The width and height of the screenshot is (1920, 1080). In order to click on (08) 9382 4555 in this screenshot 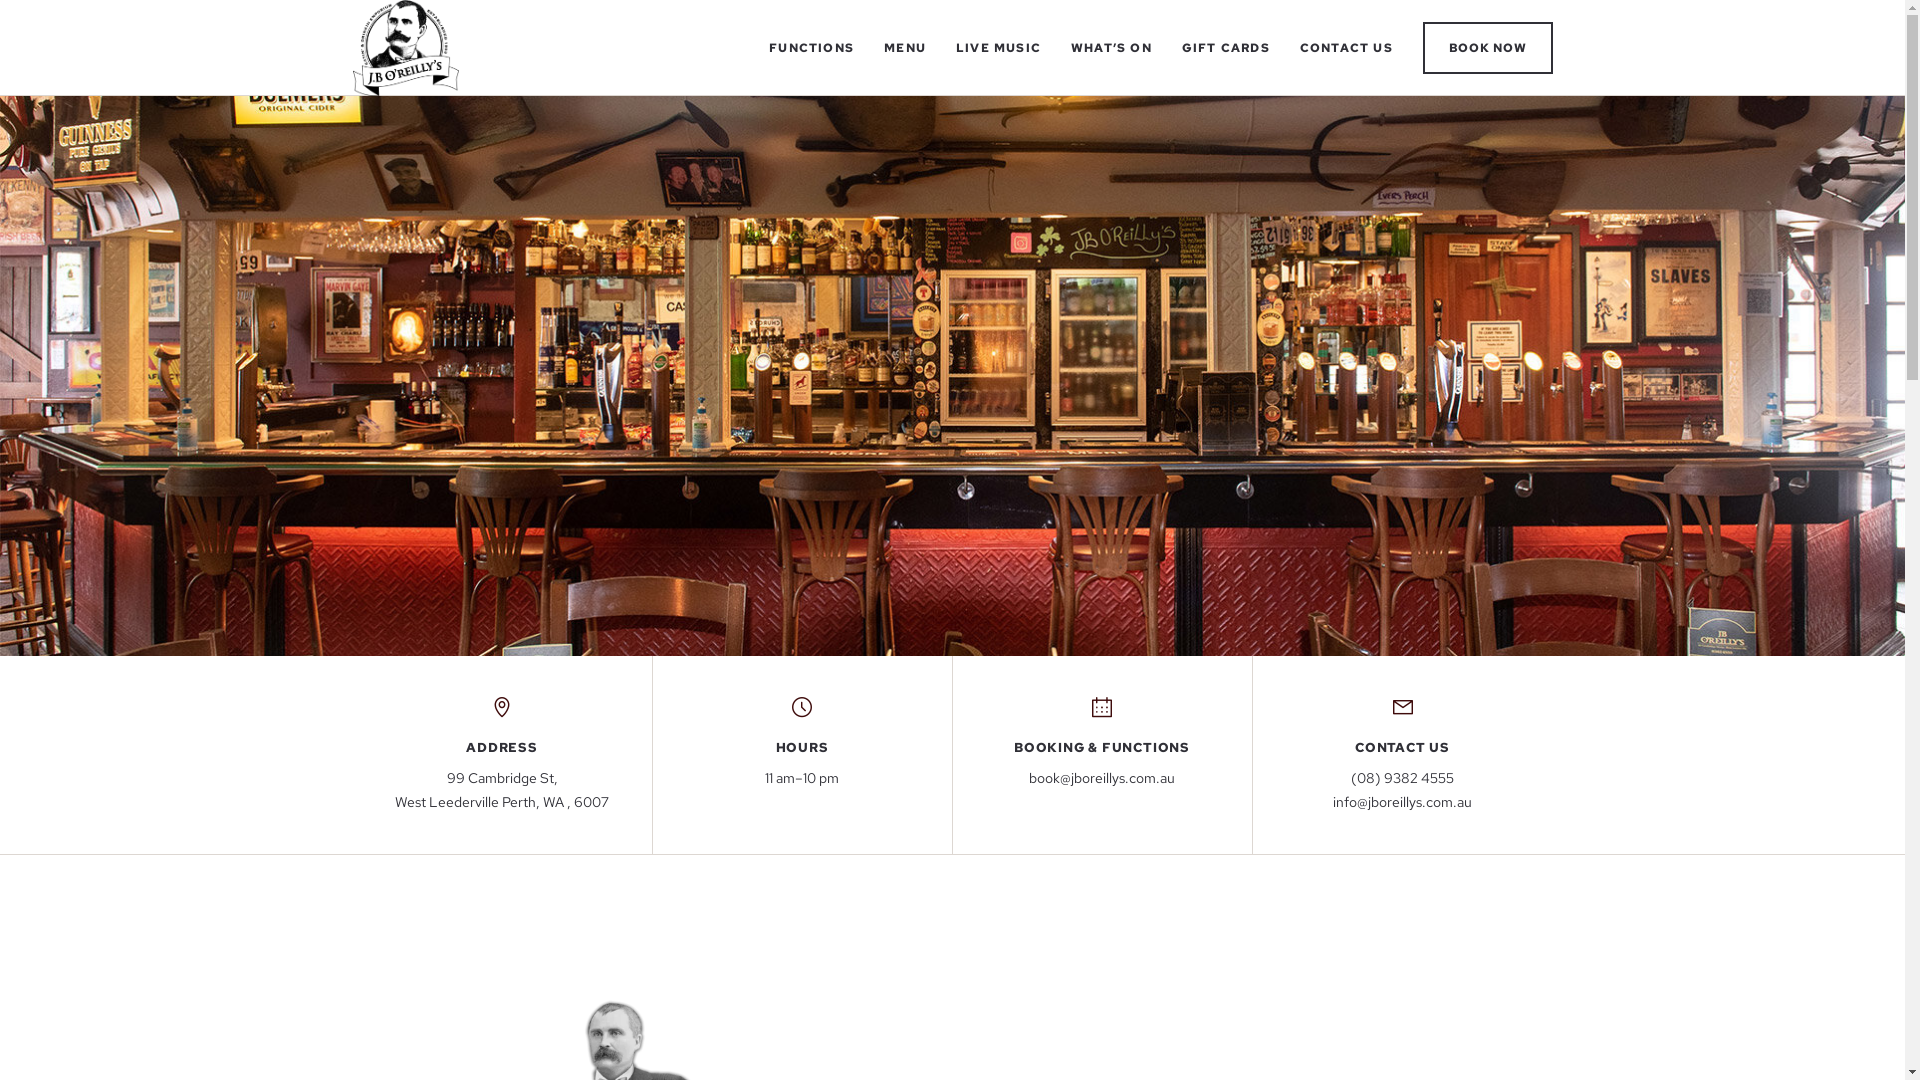, I will do `click(1402, 779)`.